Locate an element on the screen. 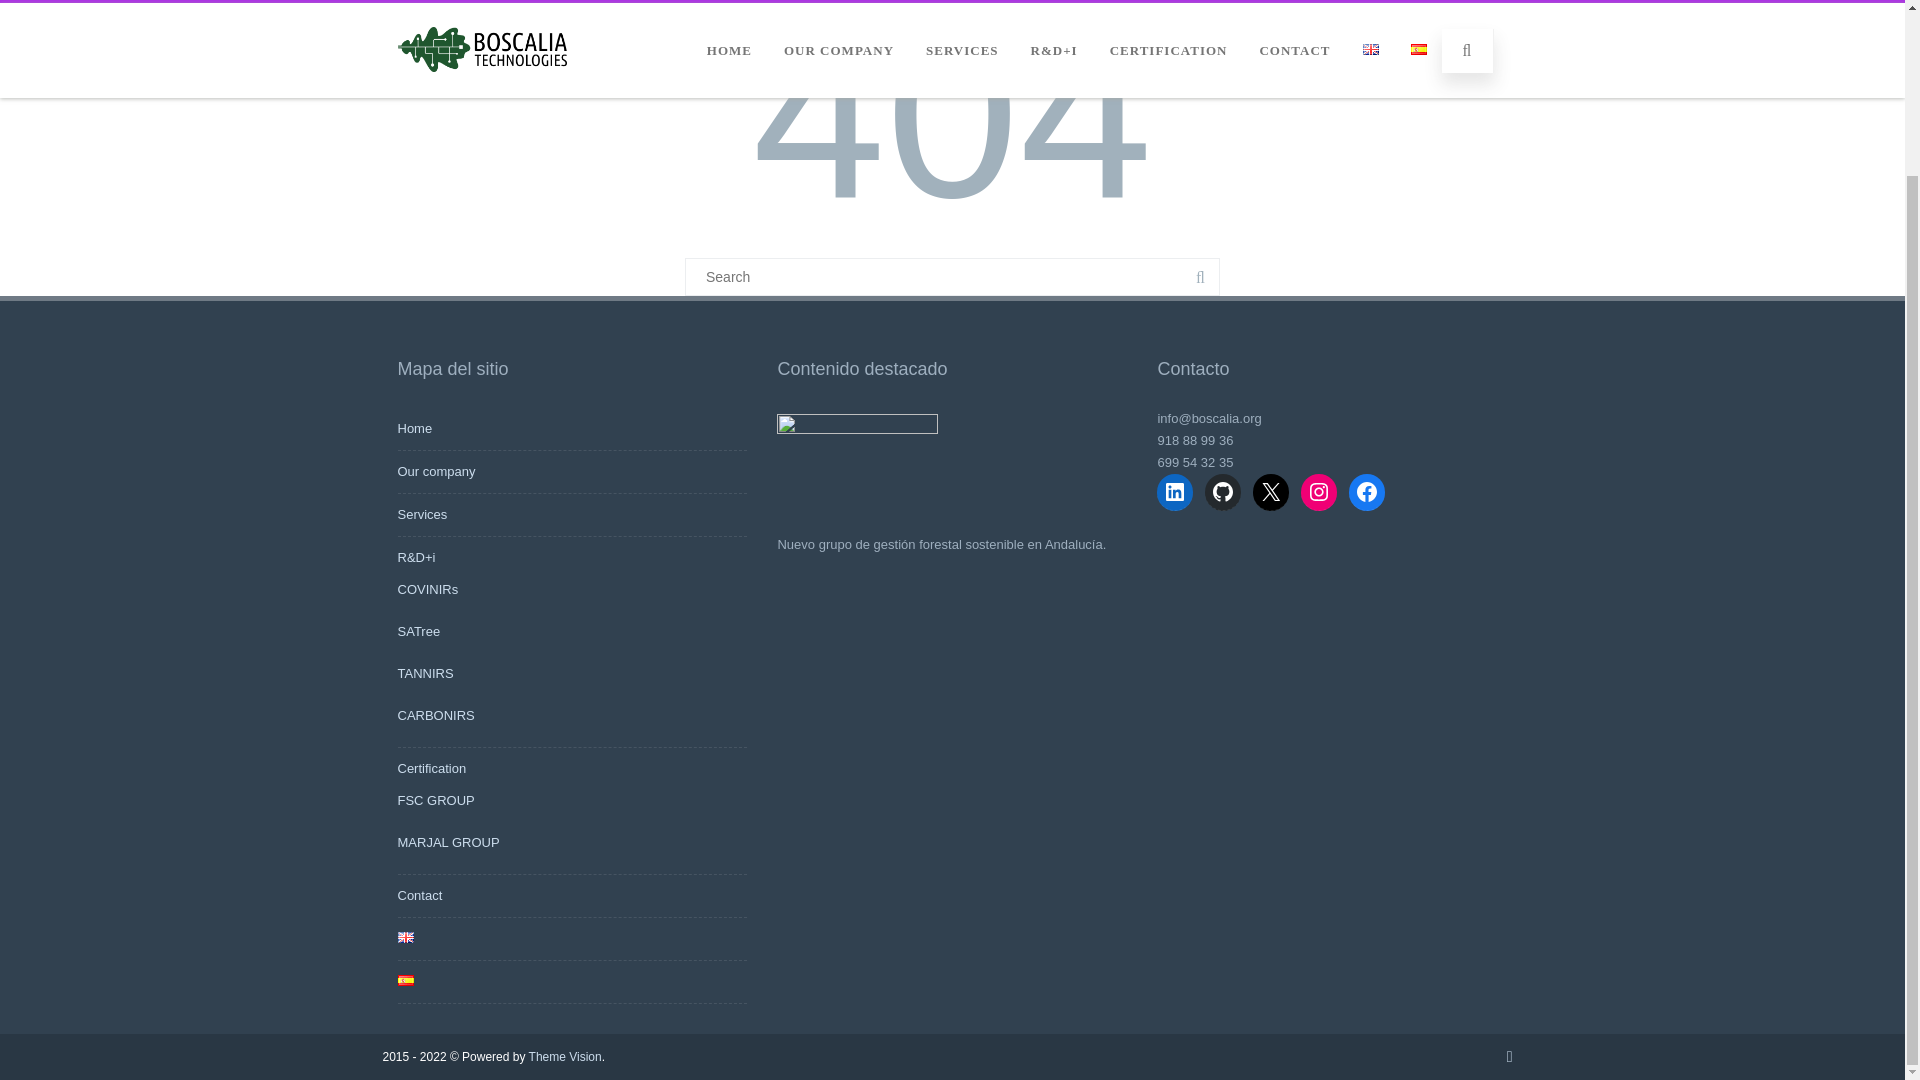 The image size is (1920, 1080). SATree is located at coordinates (419, 632).